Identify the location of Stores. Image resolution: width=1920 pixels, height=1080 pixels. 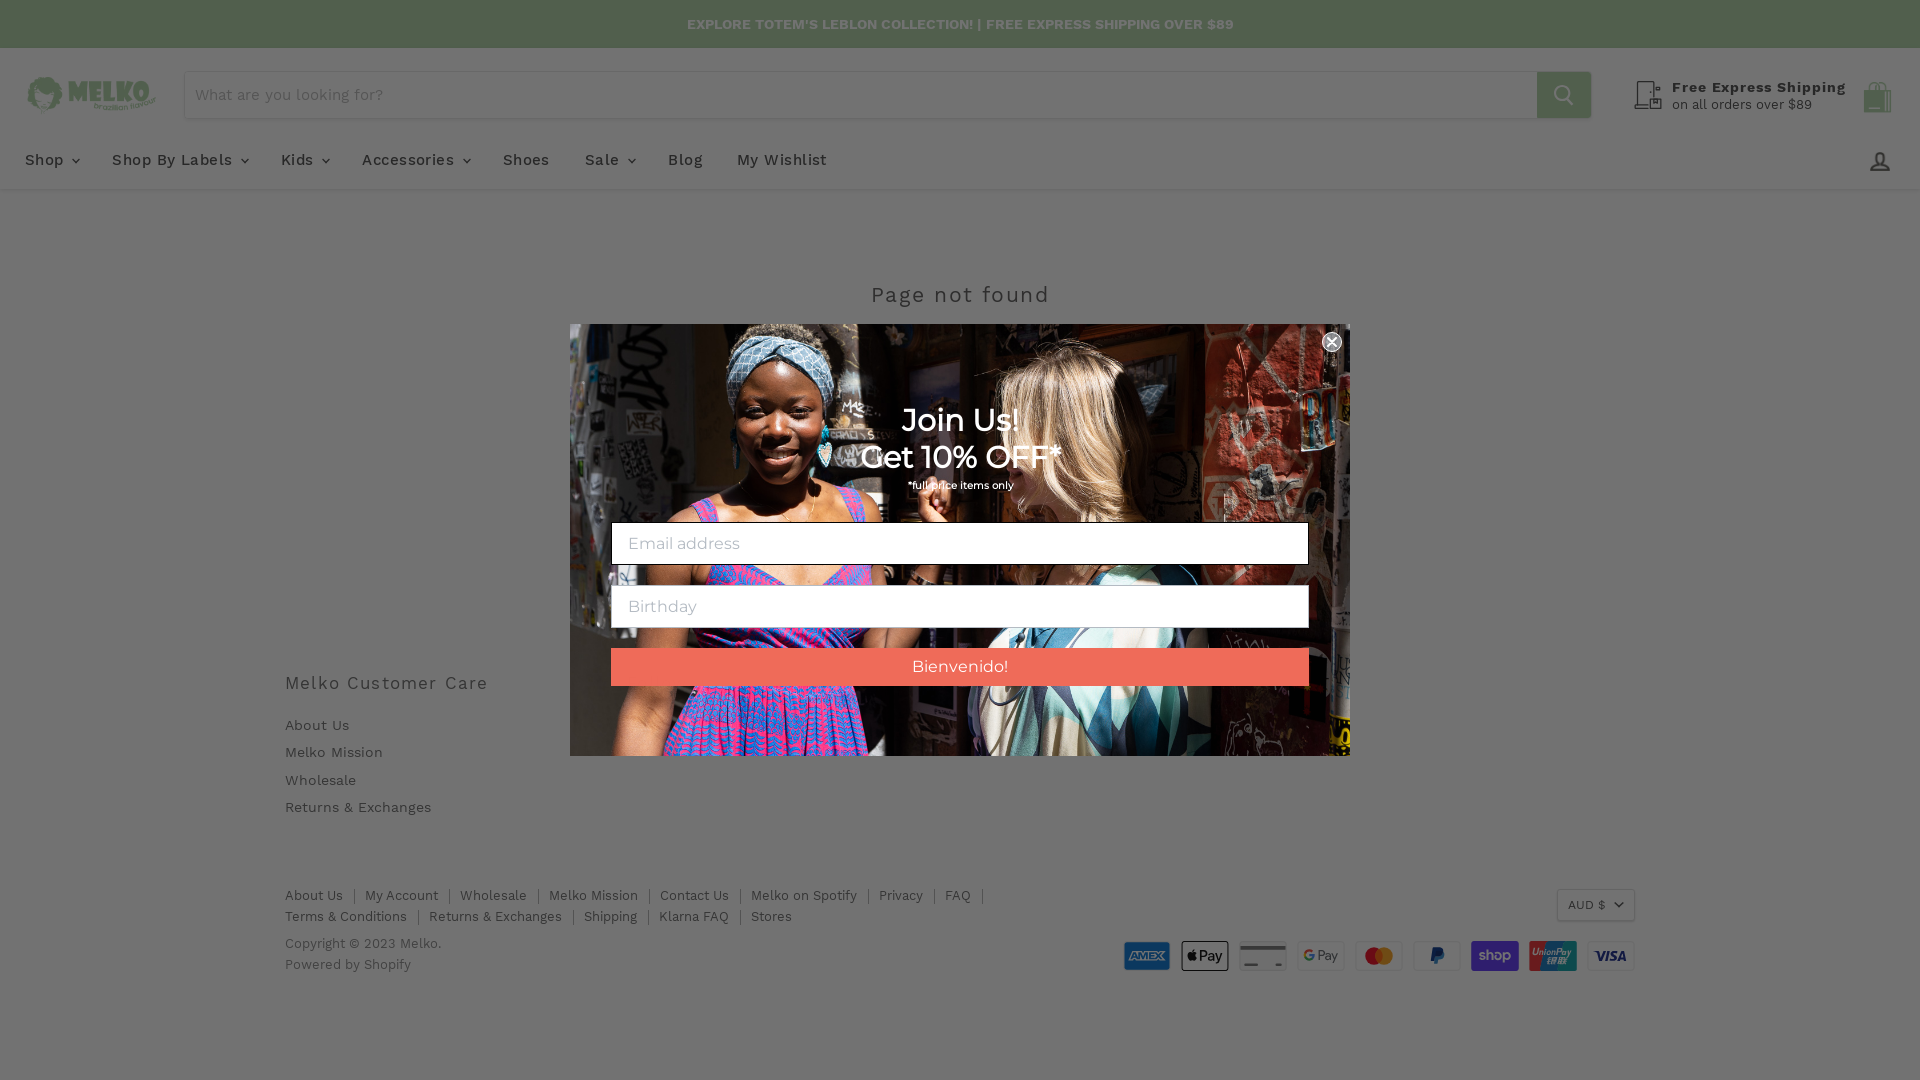
(772, 916).